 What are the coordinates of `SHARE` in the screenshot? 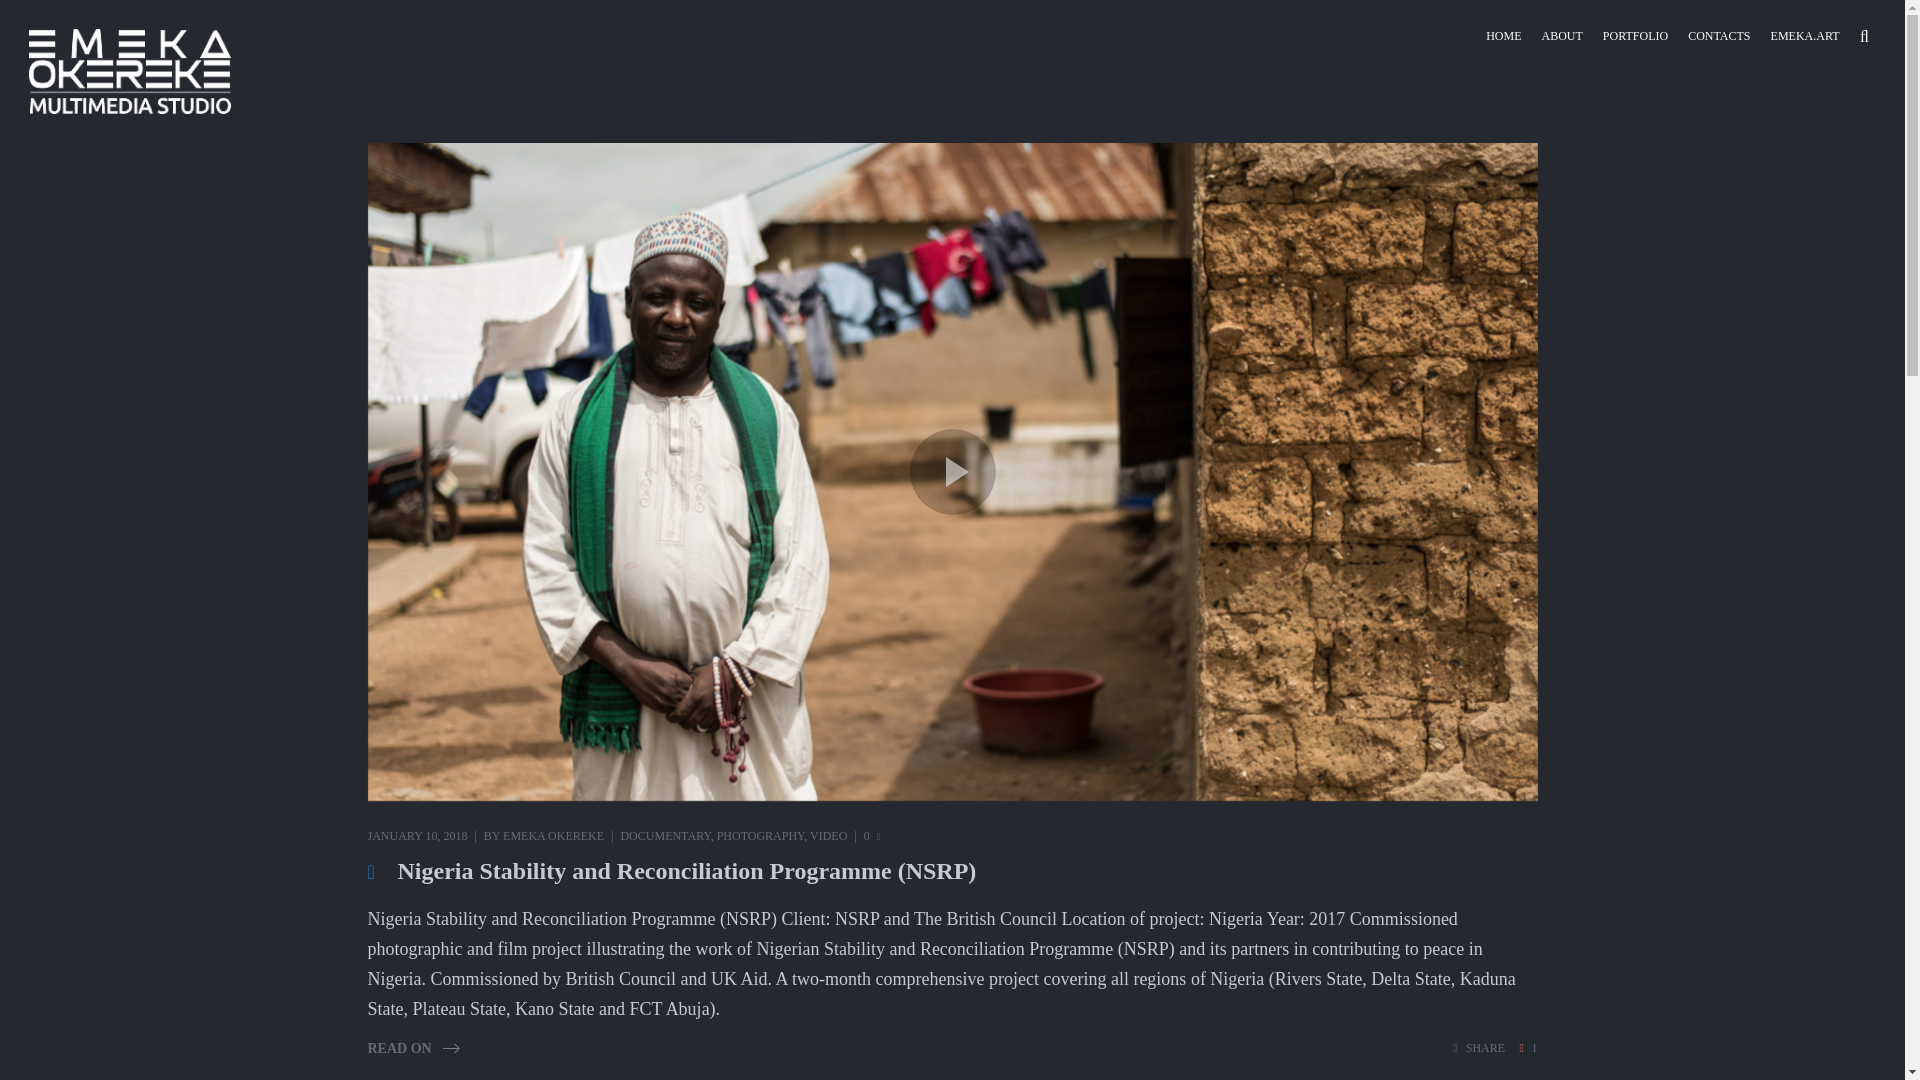 It's located at (1479, 1048).